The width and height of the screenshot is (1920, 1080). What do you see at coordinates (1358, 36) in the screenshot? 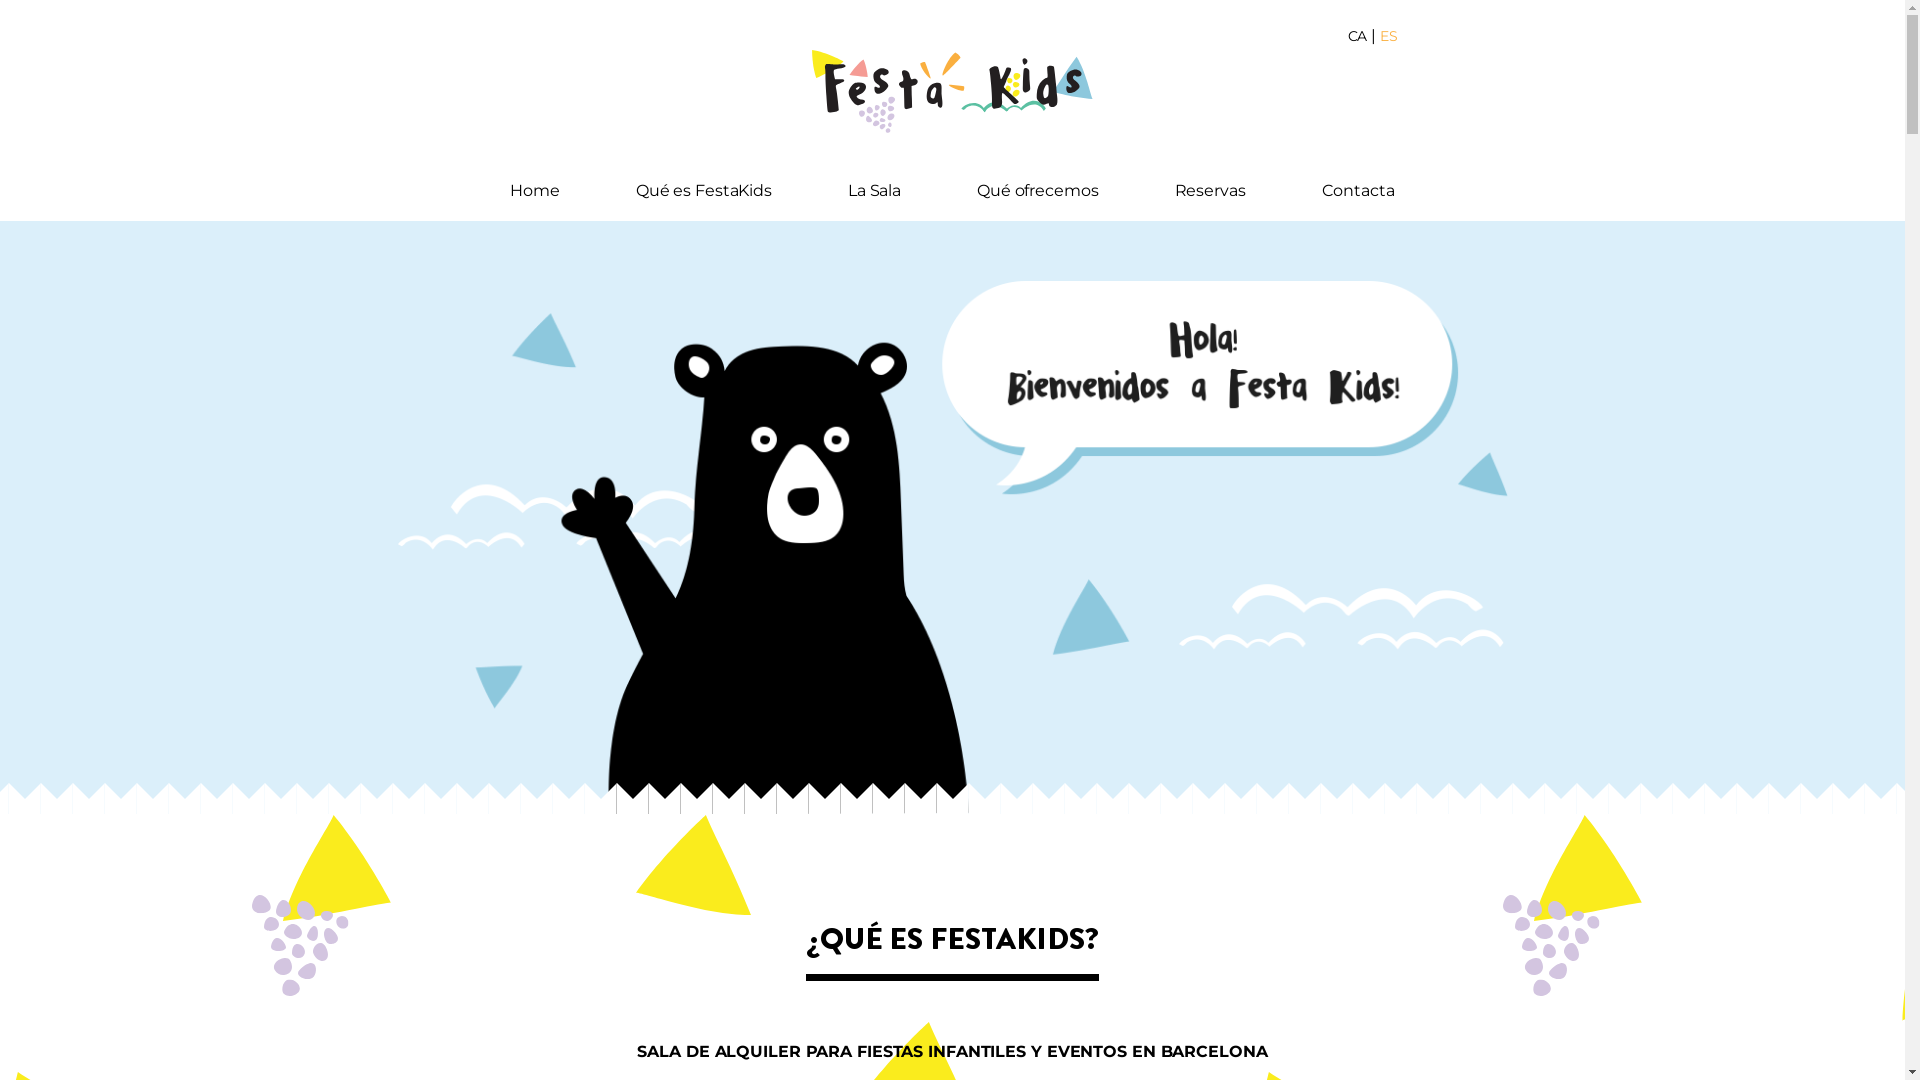
I see `CA` at bounding box center [1358, 36].